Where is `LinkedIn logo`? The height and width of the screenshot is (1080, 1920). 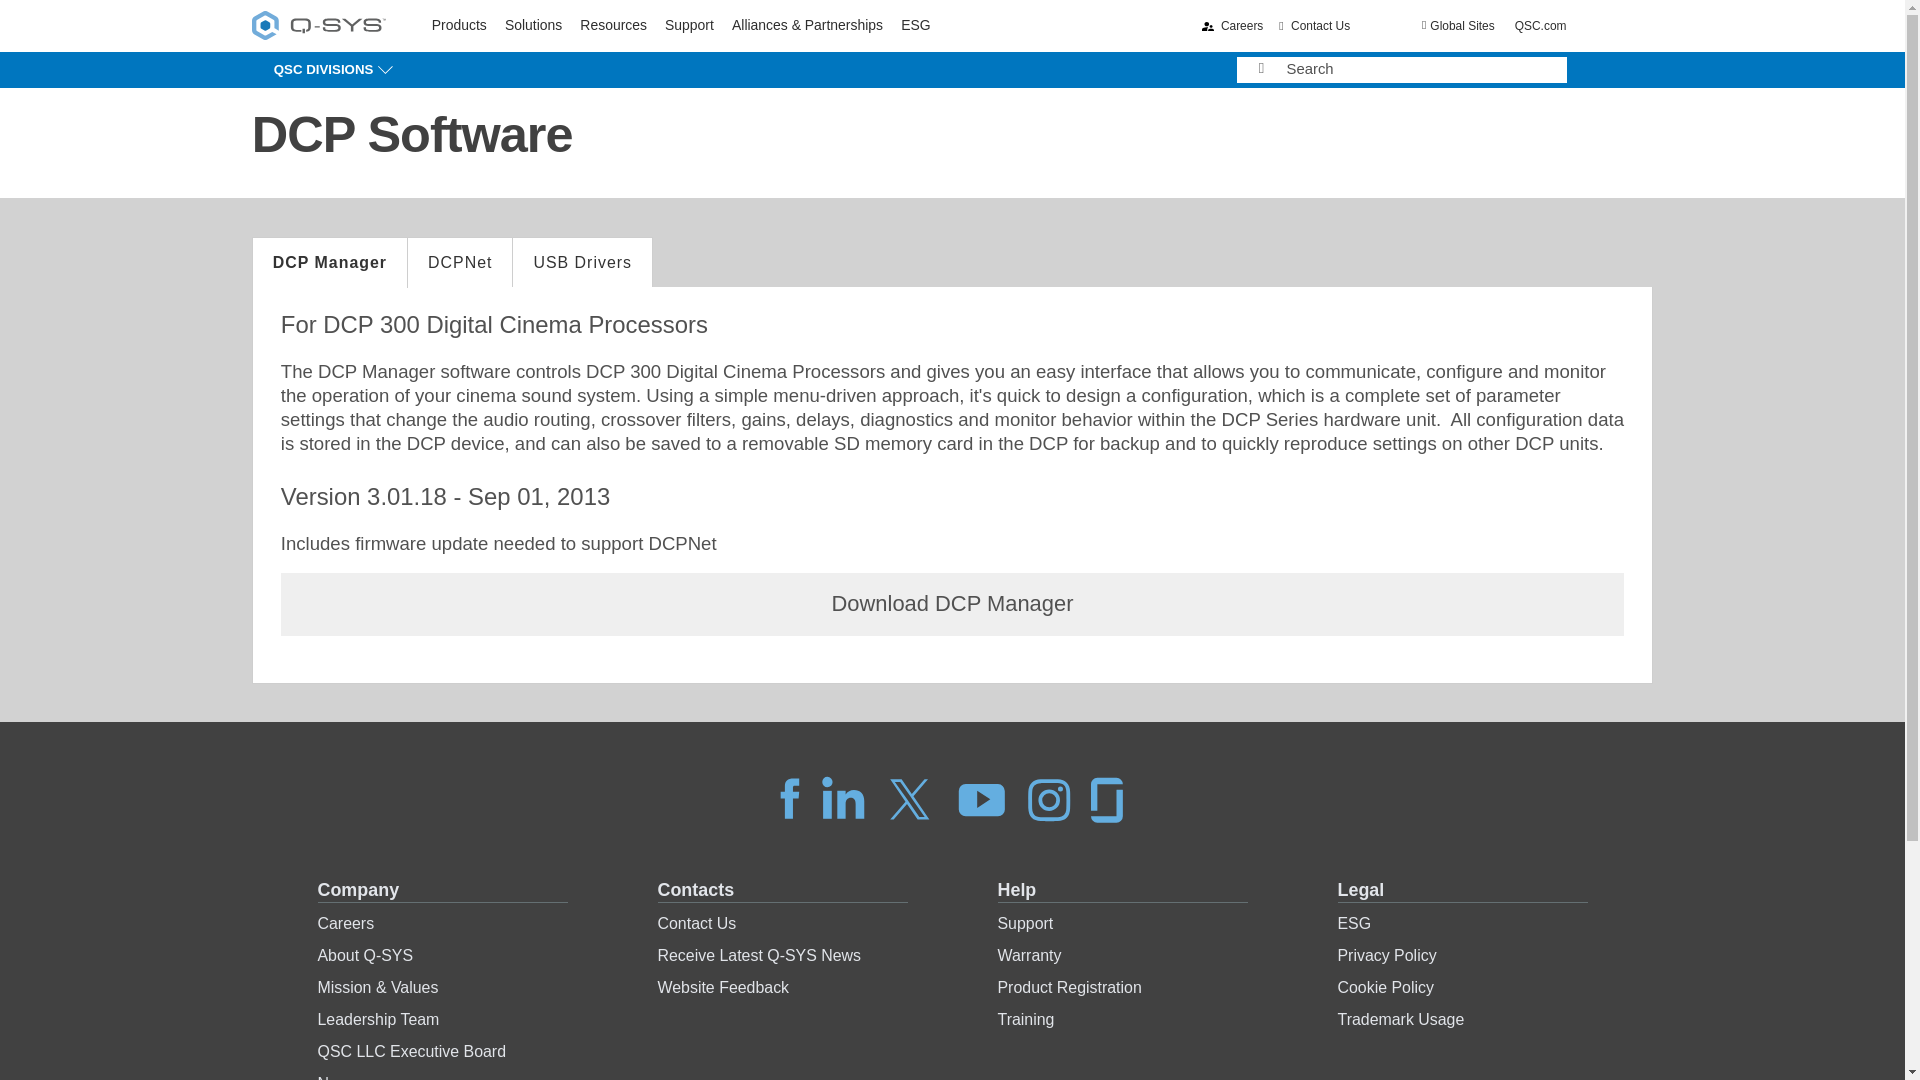
LinkedIn logo is located at coordinates (1314, 26).